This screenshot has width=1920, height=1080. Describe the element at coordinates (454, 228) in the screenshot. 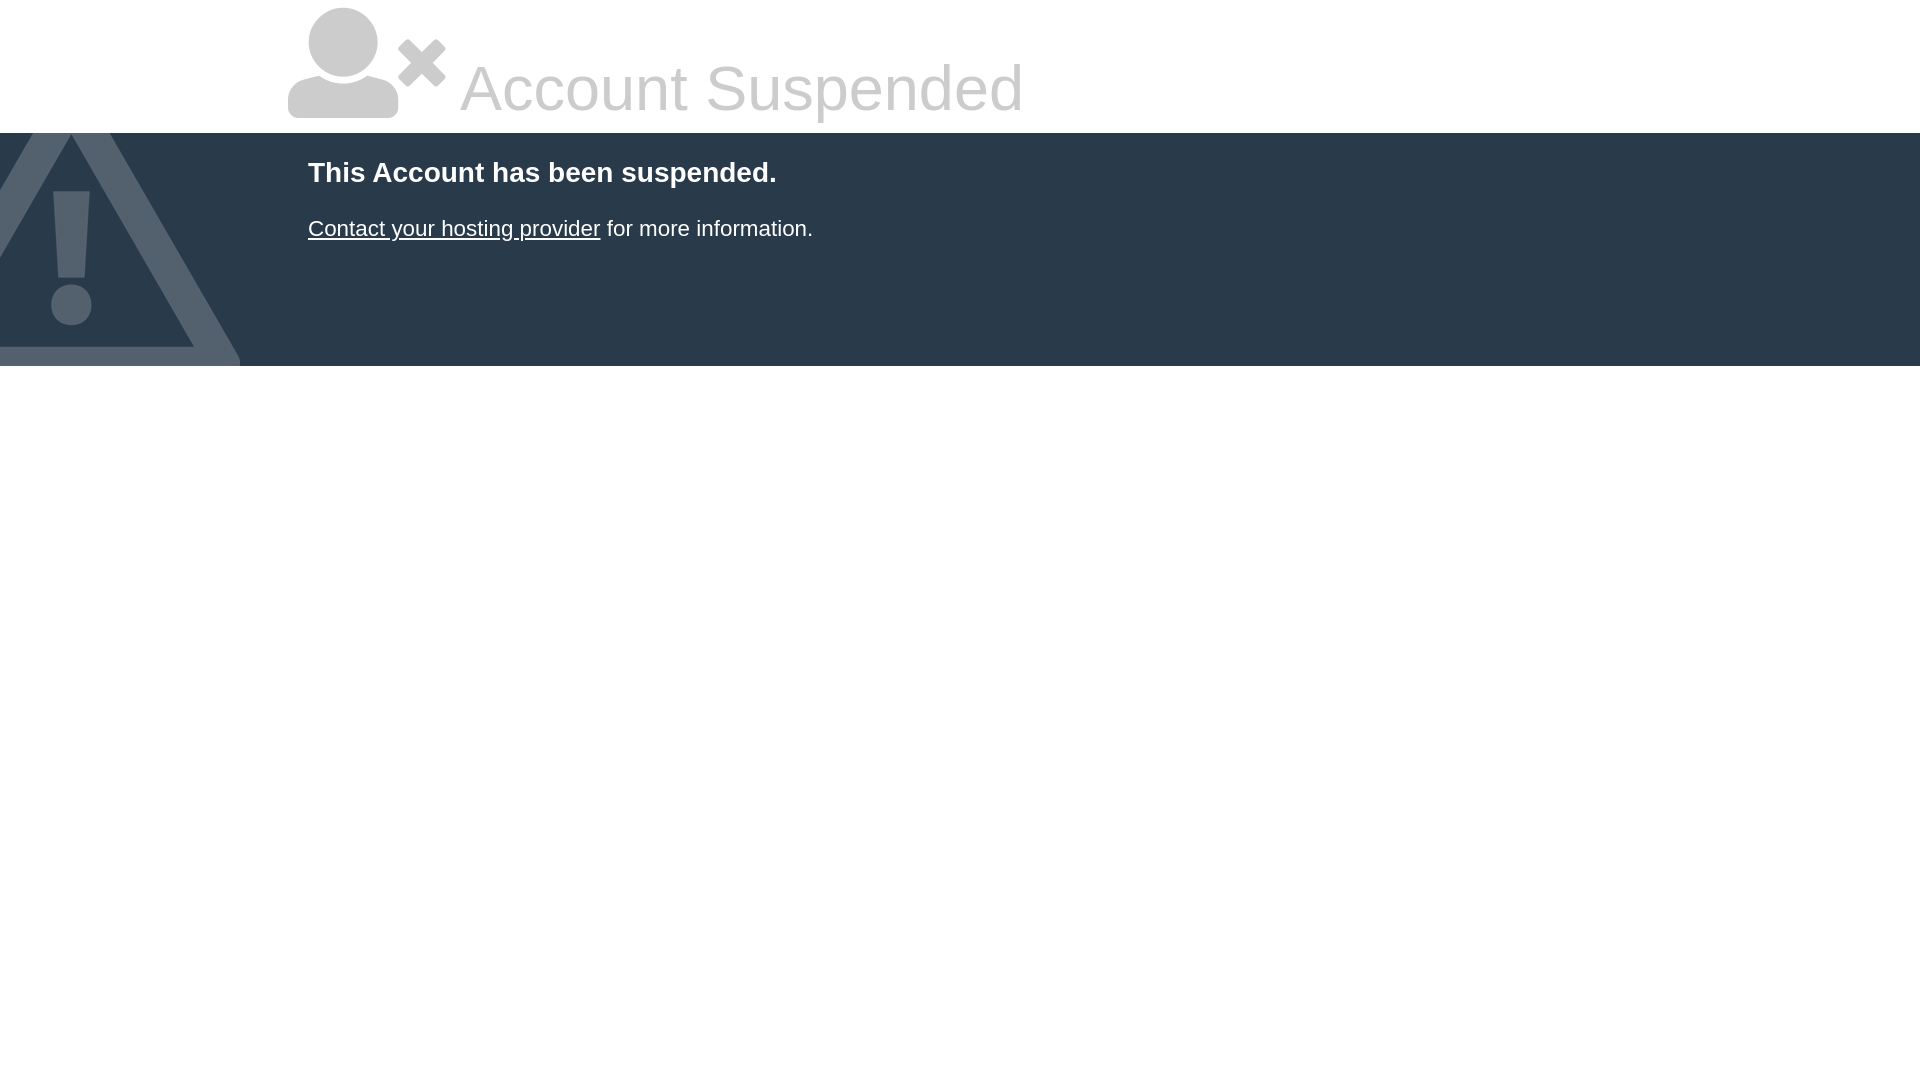

I see `Contact your hosting provider` at that location.